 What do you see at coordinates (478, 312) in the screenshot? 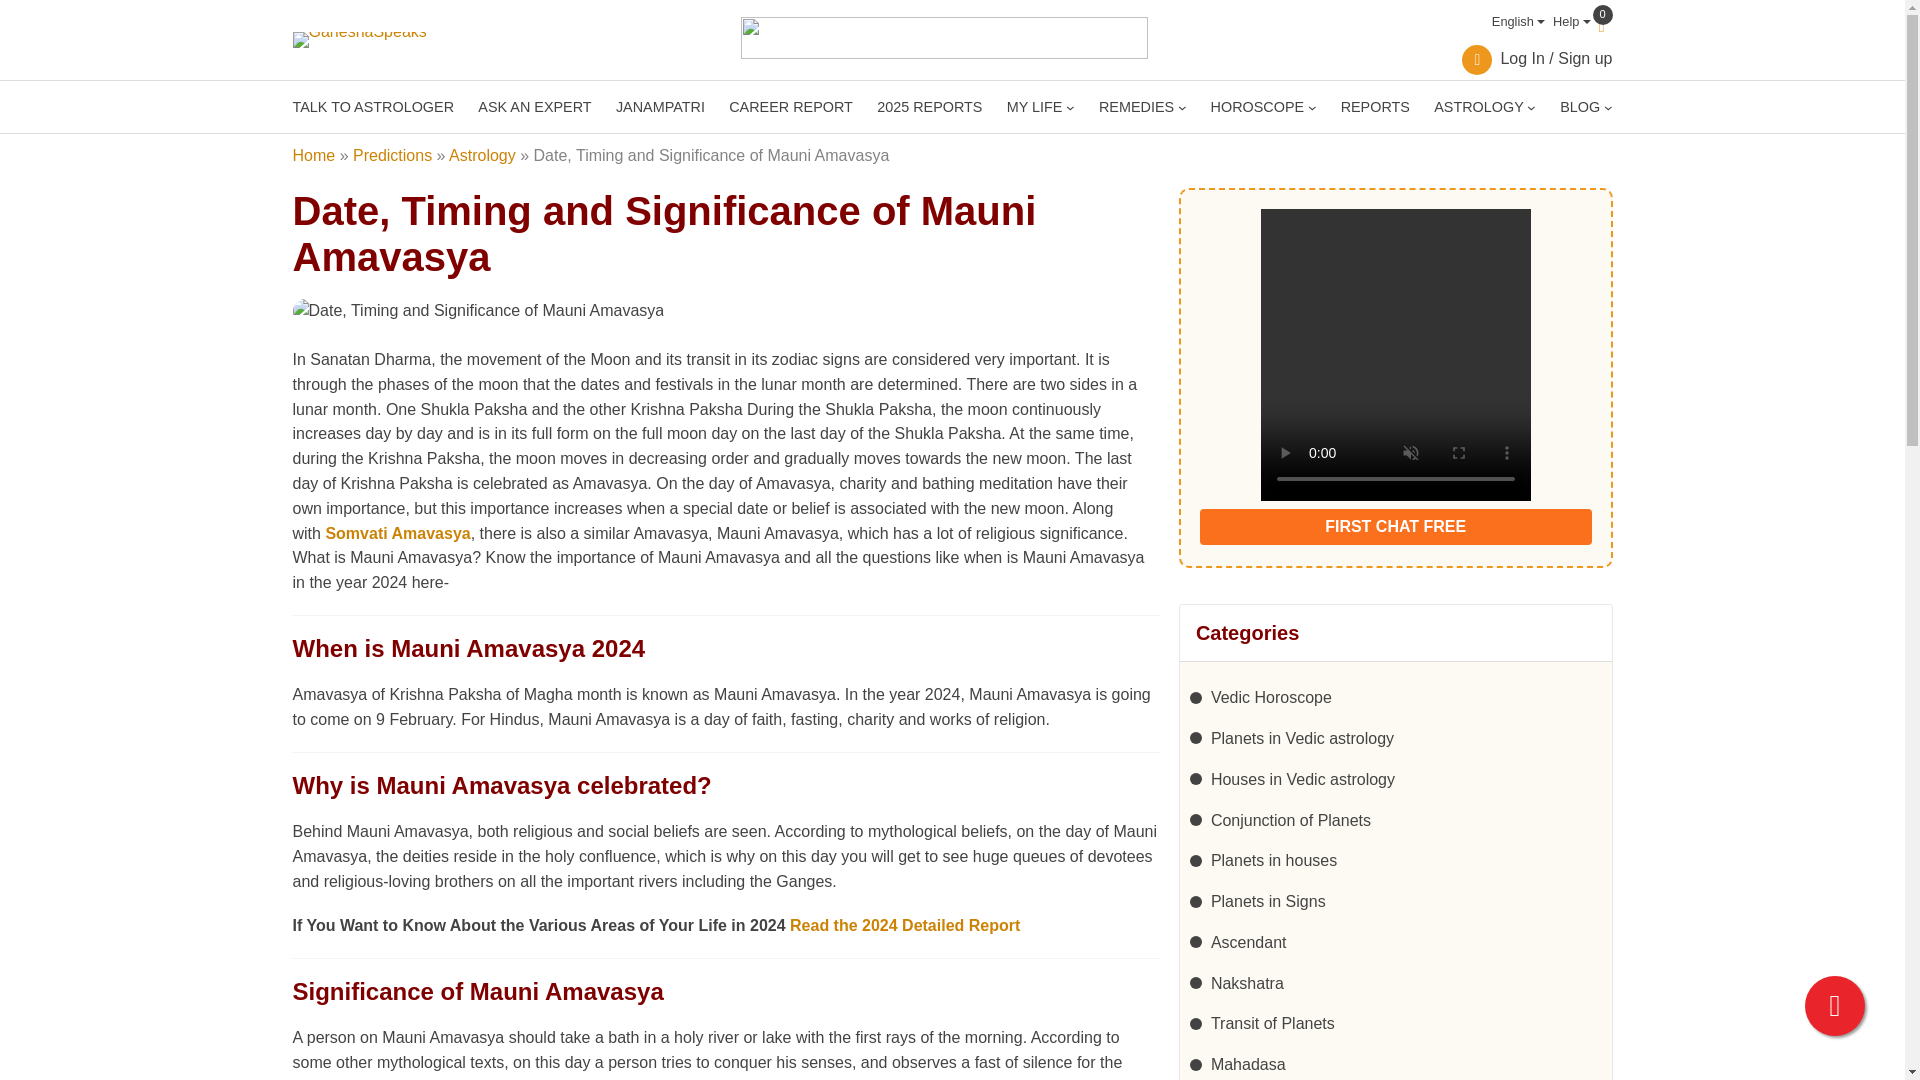
I see `Date, Timing and Significance of Mauni Amavasya` at bounding box center [478, 312].